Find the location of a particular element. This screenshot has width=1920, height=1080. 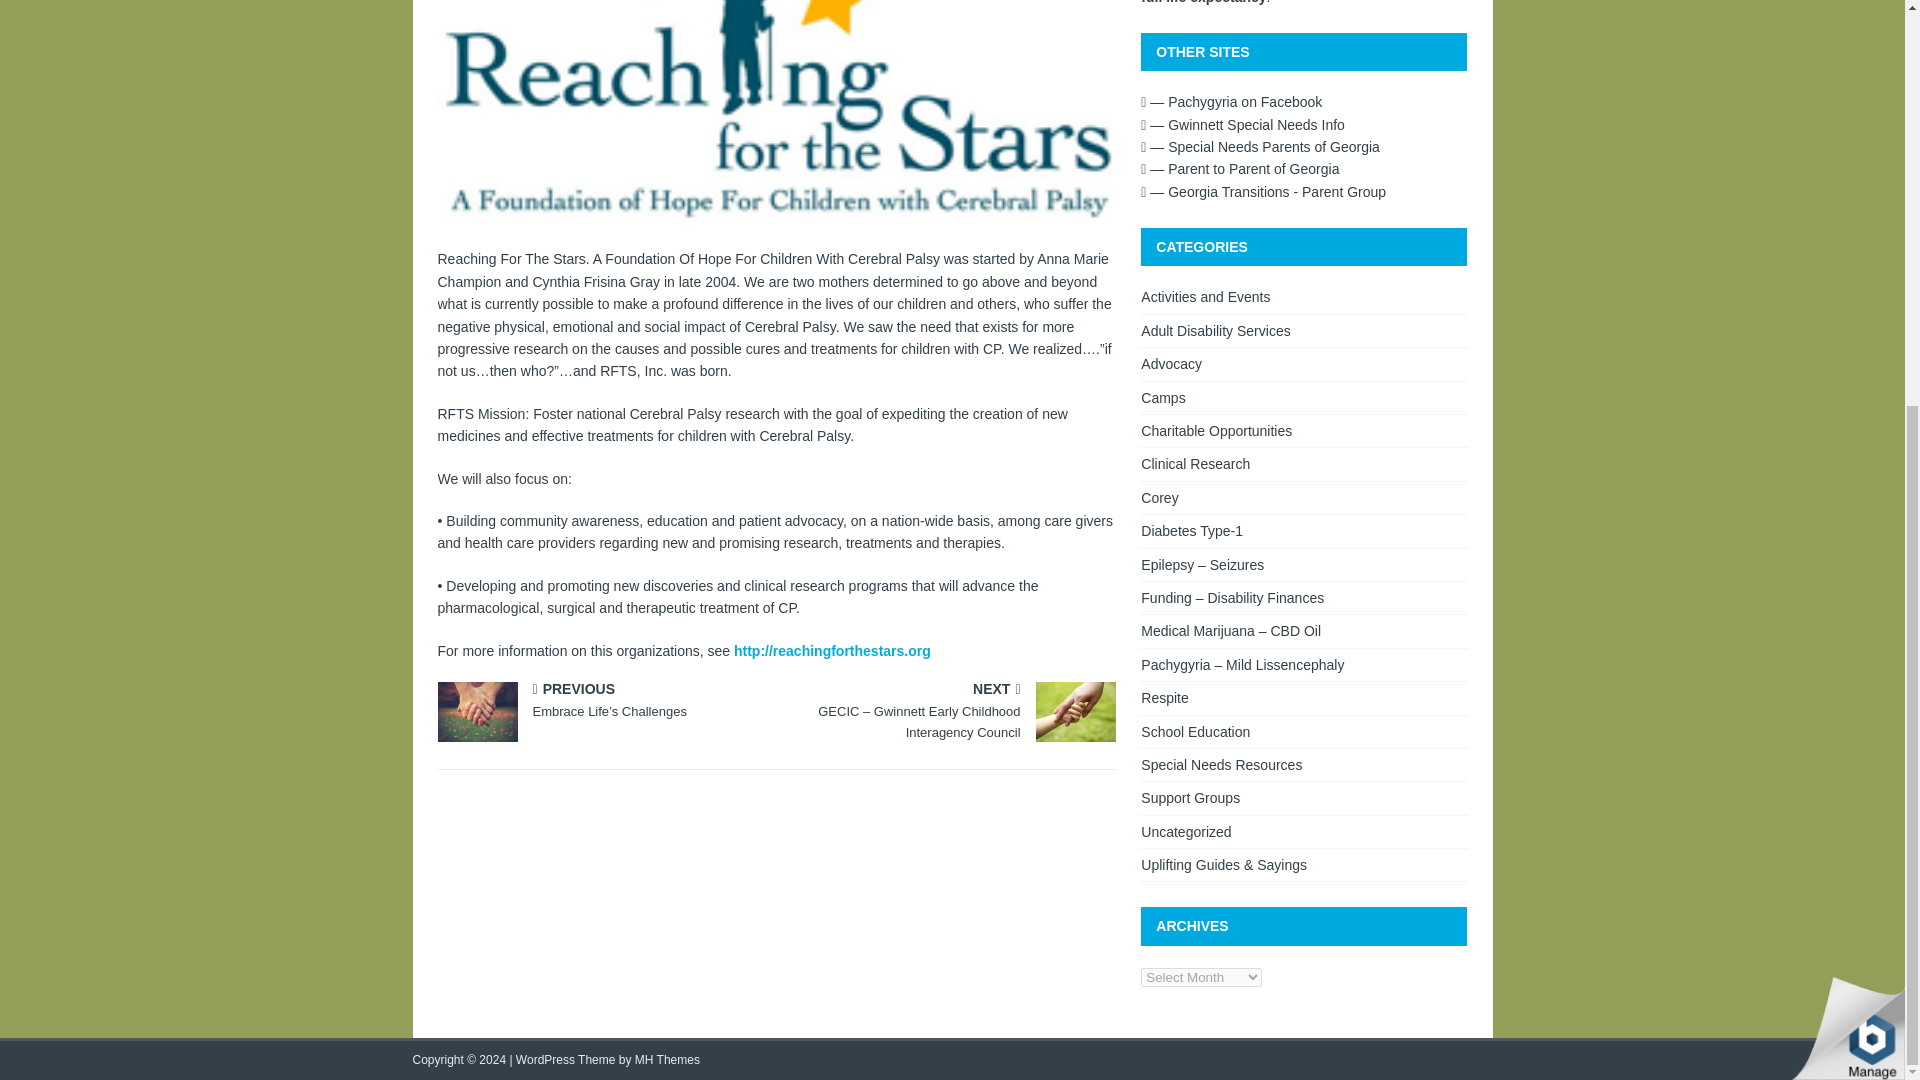

Special Needs Parents of Georgia is located at coordinates (1260, 147).